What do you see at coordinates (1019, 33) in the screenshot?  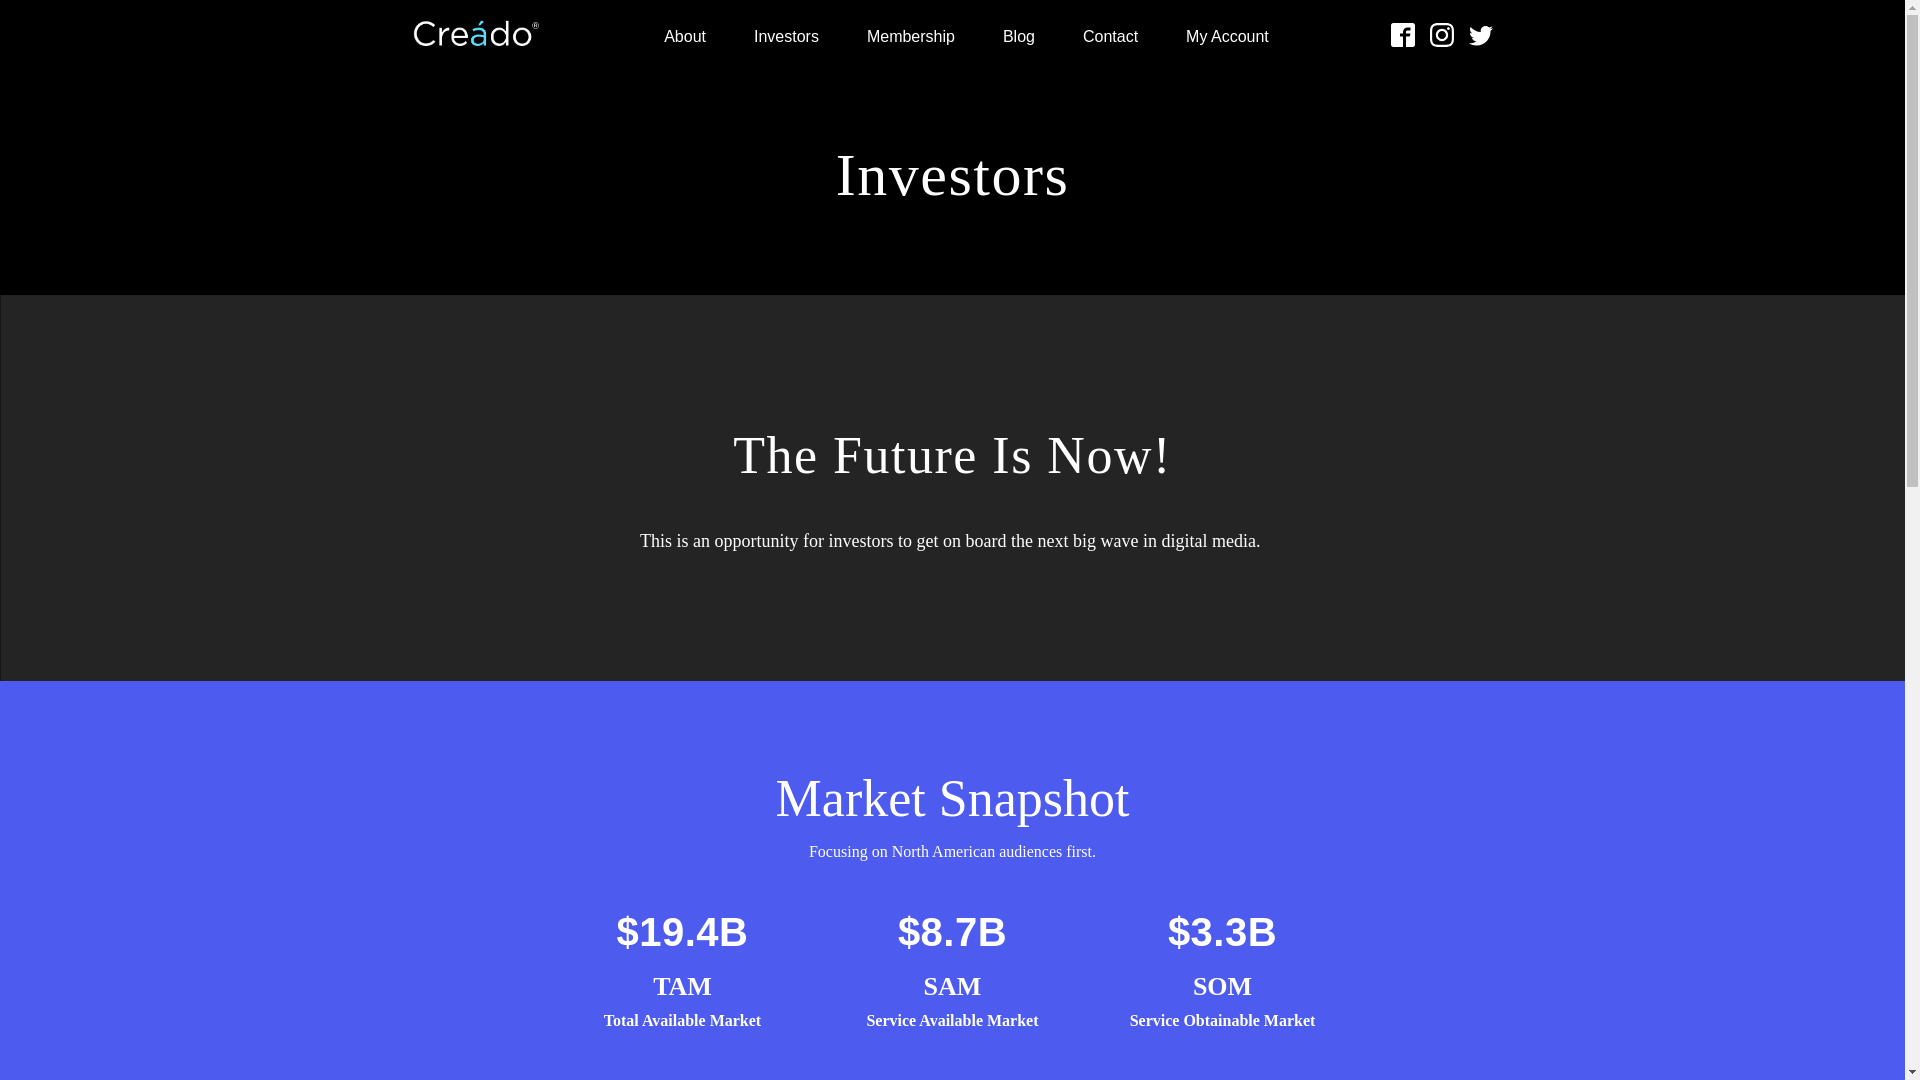 I see `Blog` at bounding box center [1019, 33].